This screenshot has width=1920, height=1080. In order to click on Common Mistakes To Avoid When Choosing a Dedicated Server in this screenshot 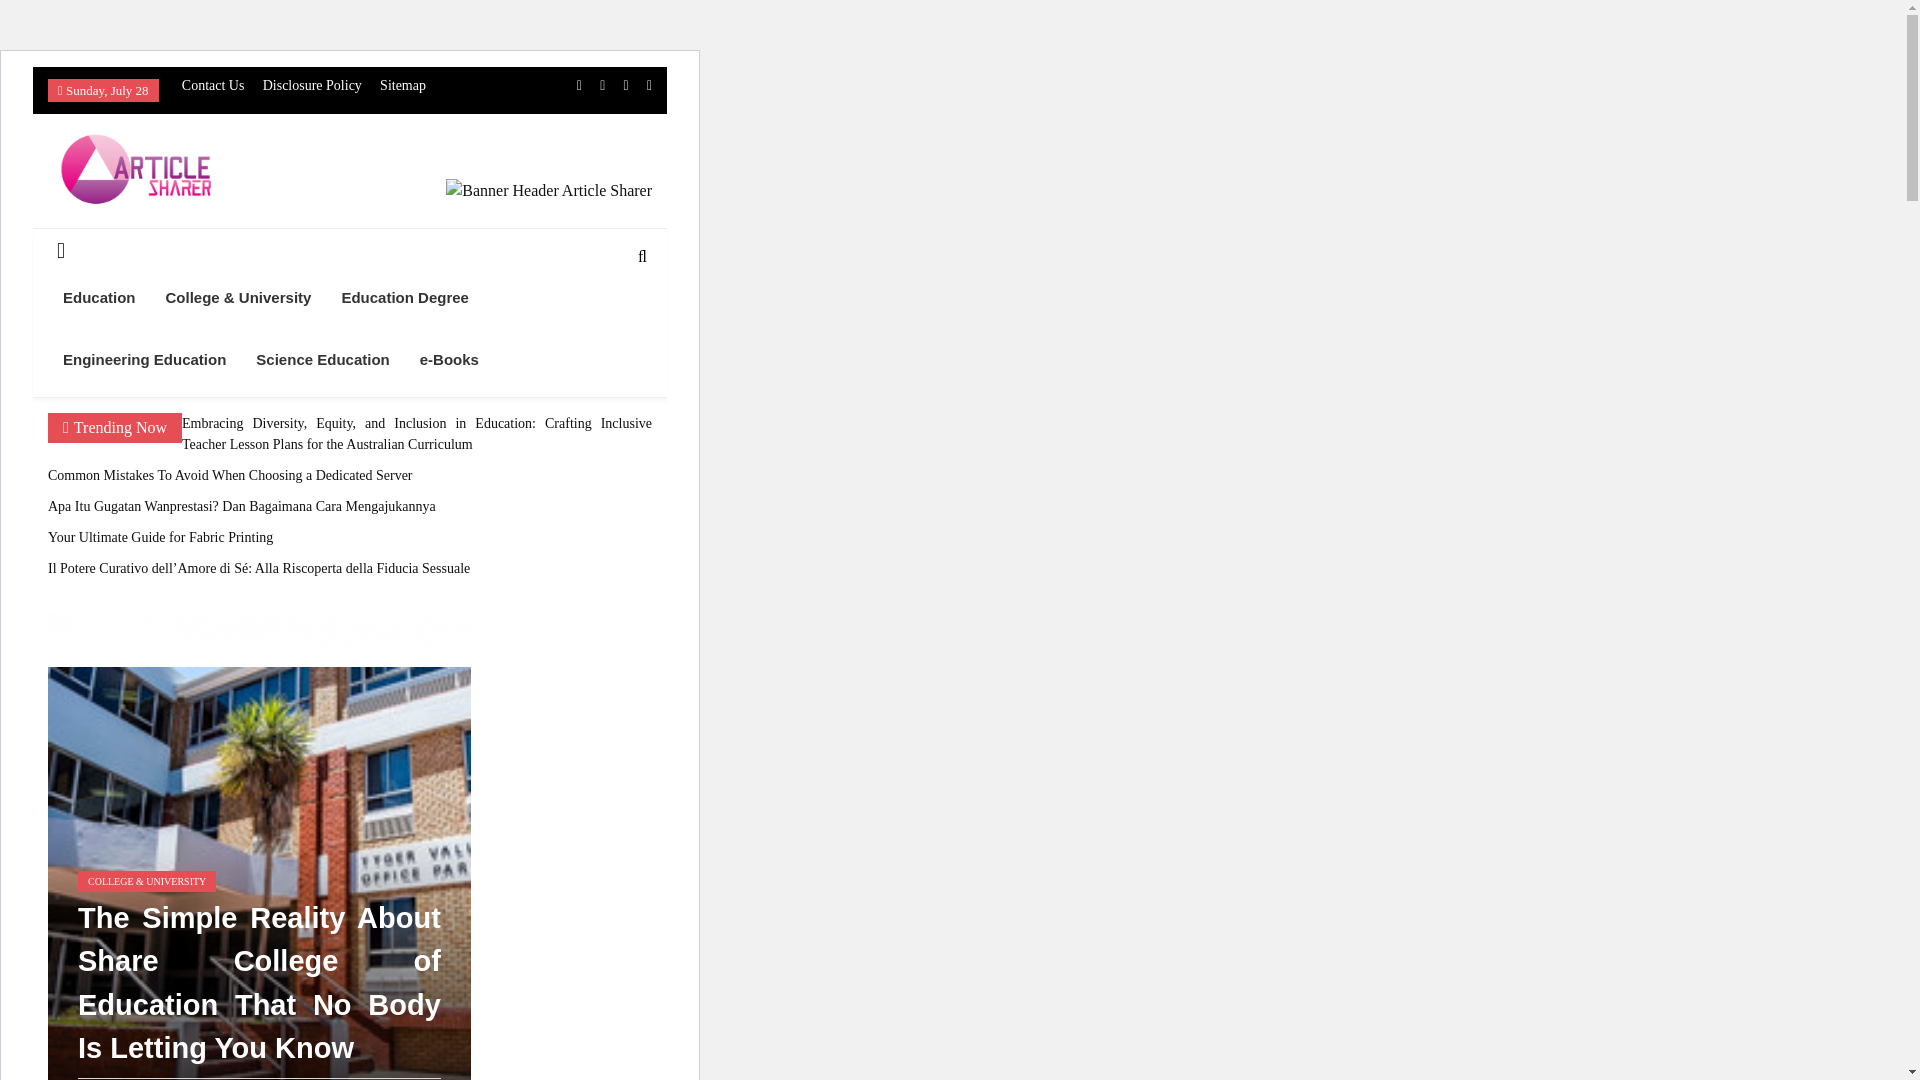, I will do `click(230, 474)`.